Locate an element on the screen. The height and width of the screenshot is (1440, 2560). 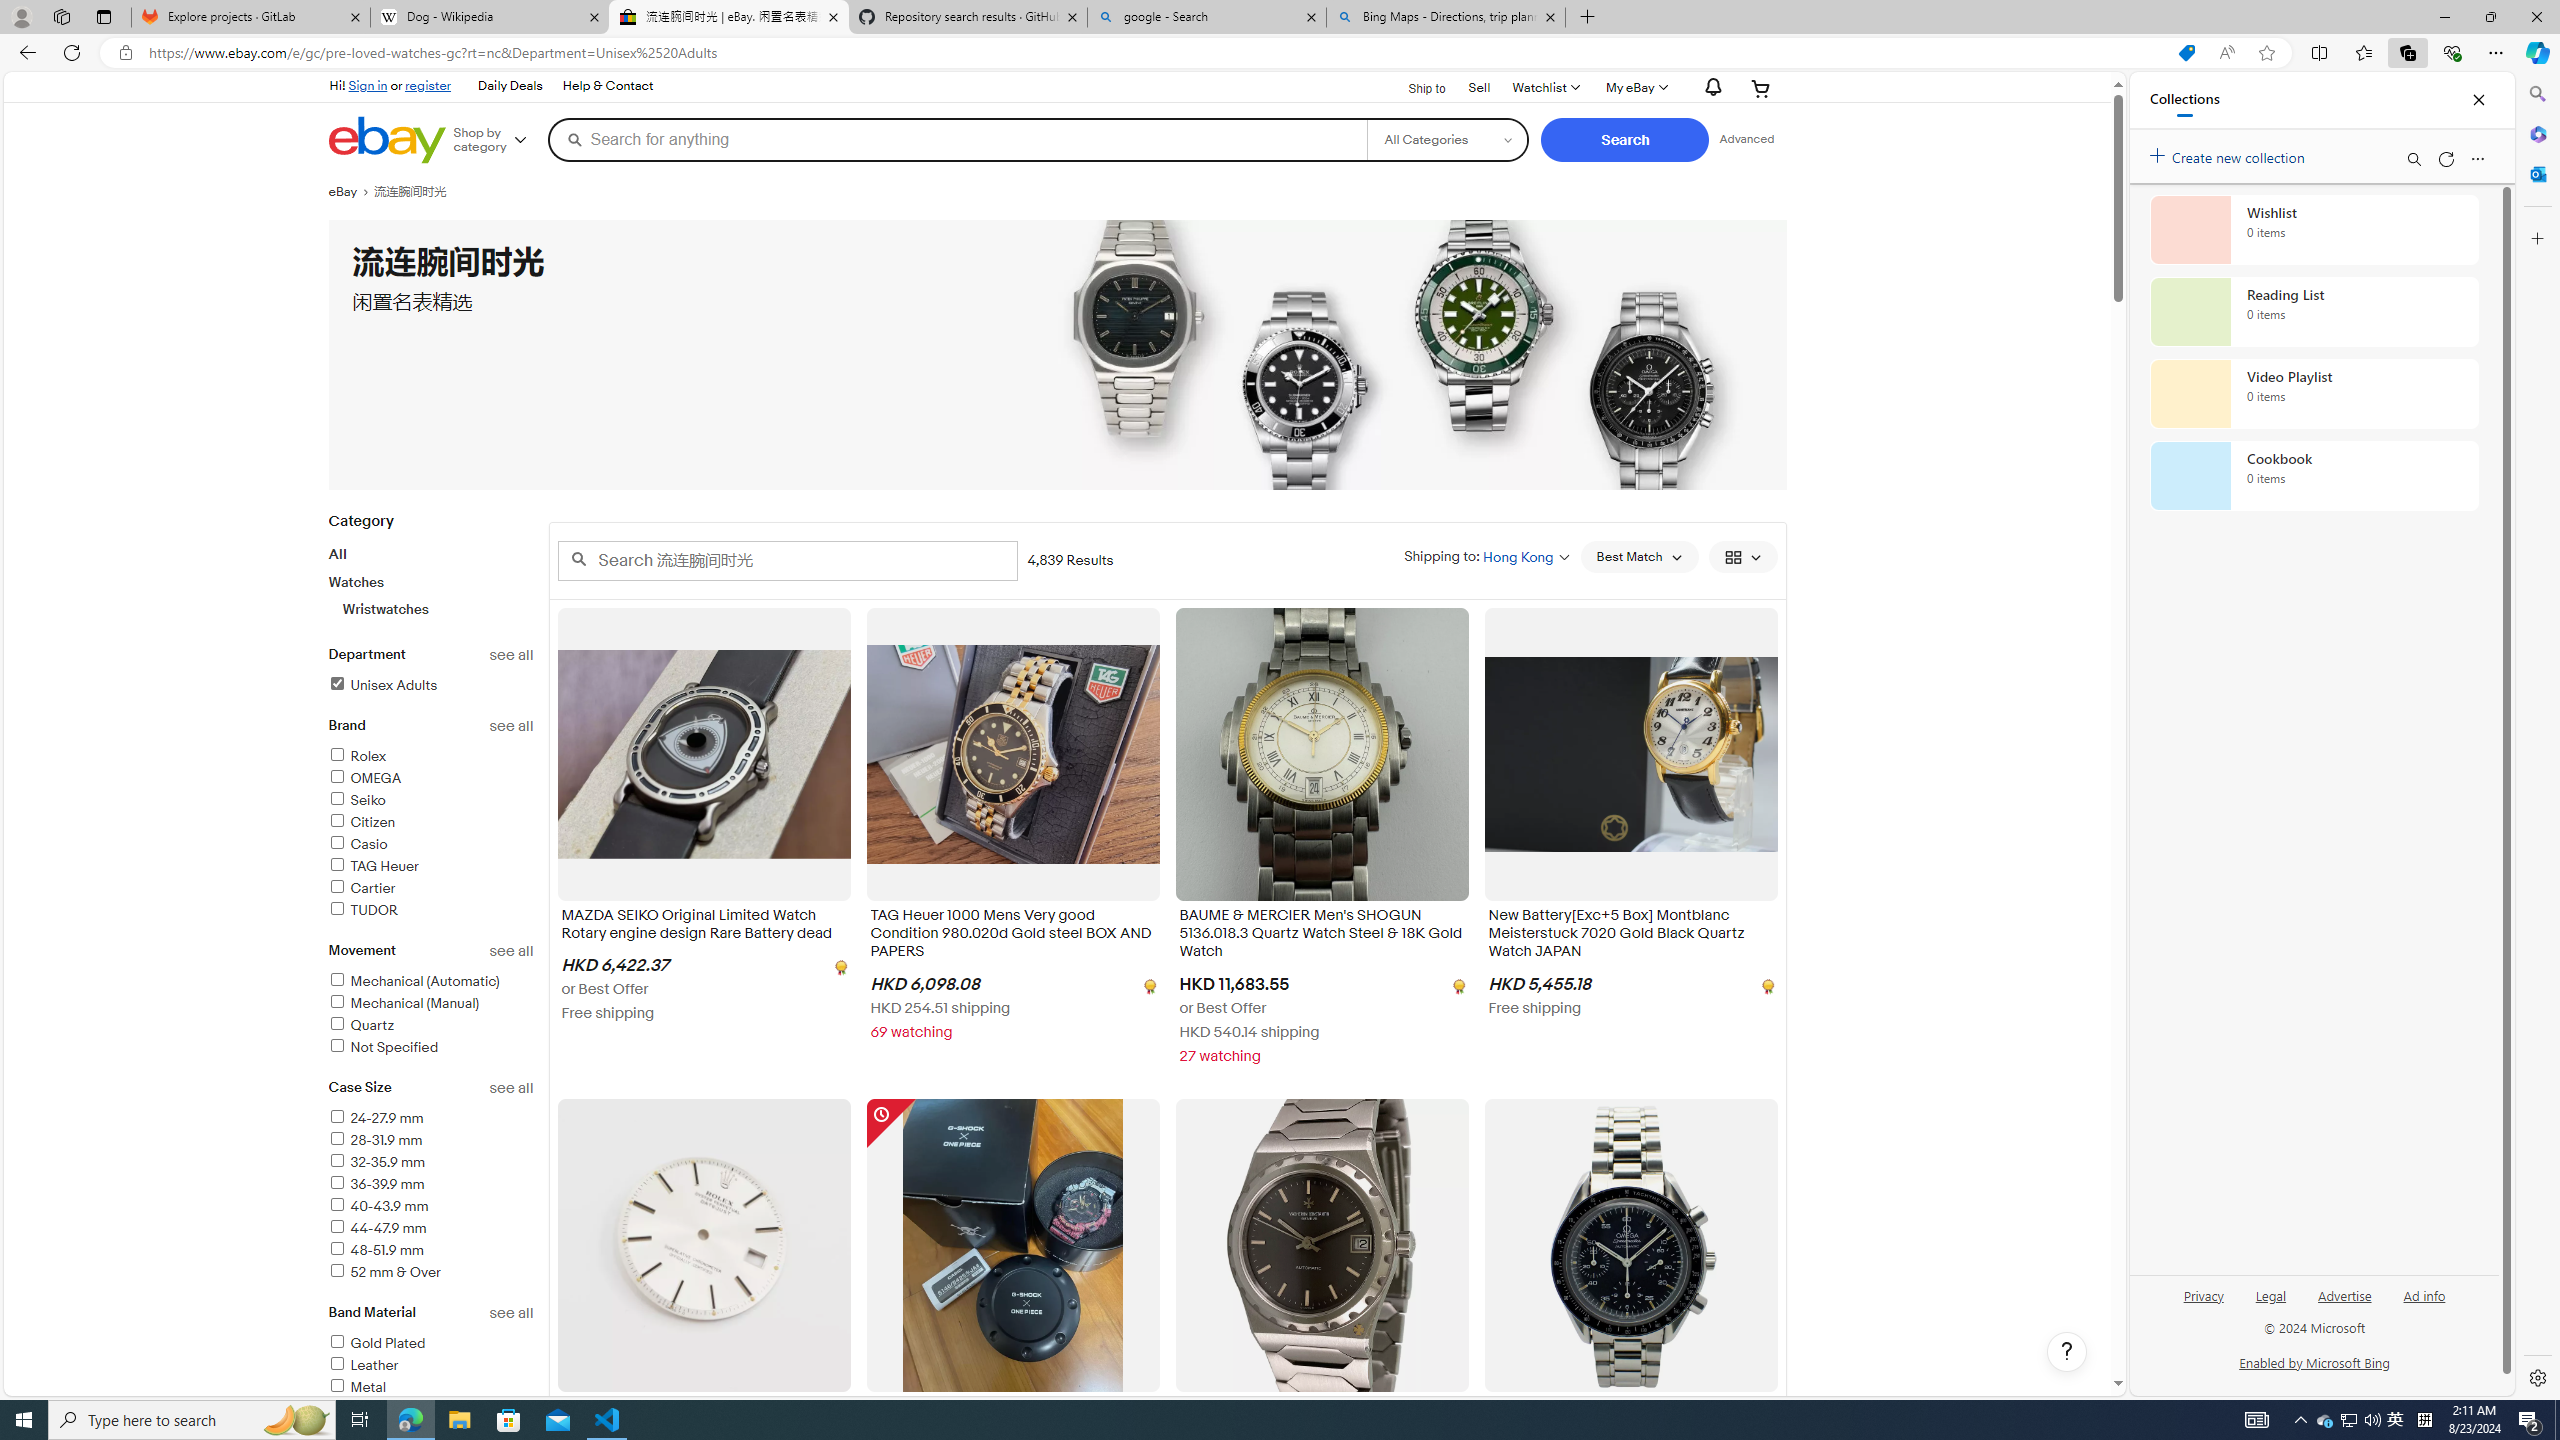
Rolex is located at coordinates (431, 757).